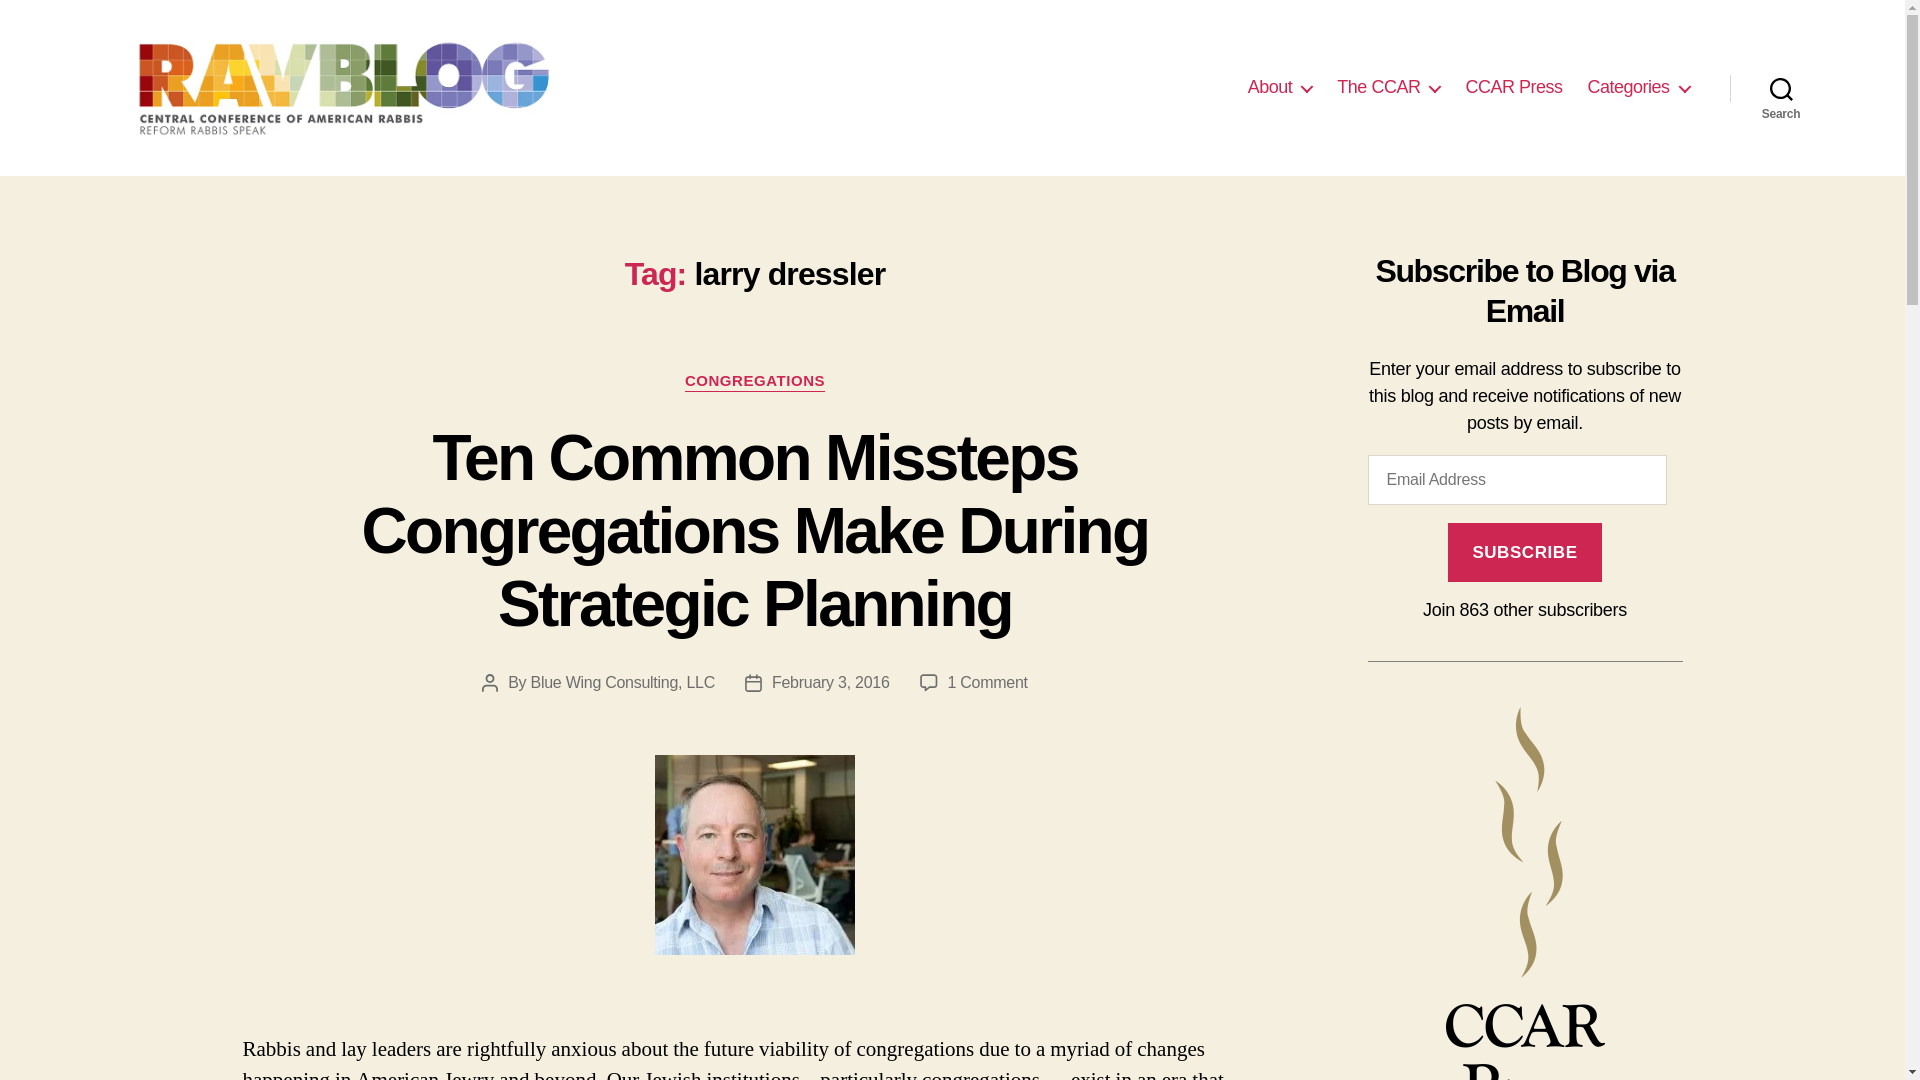 This screenshot has width=1920, height=1080. What do you see at coordinates (1280, 88) in the screenshot?
I see `About` at bounding box center [1280, 88].